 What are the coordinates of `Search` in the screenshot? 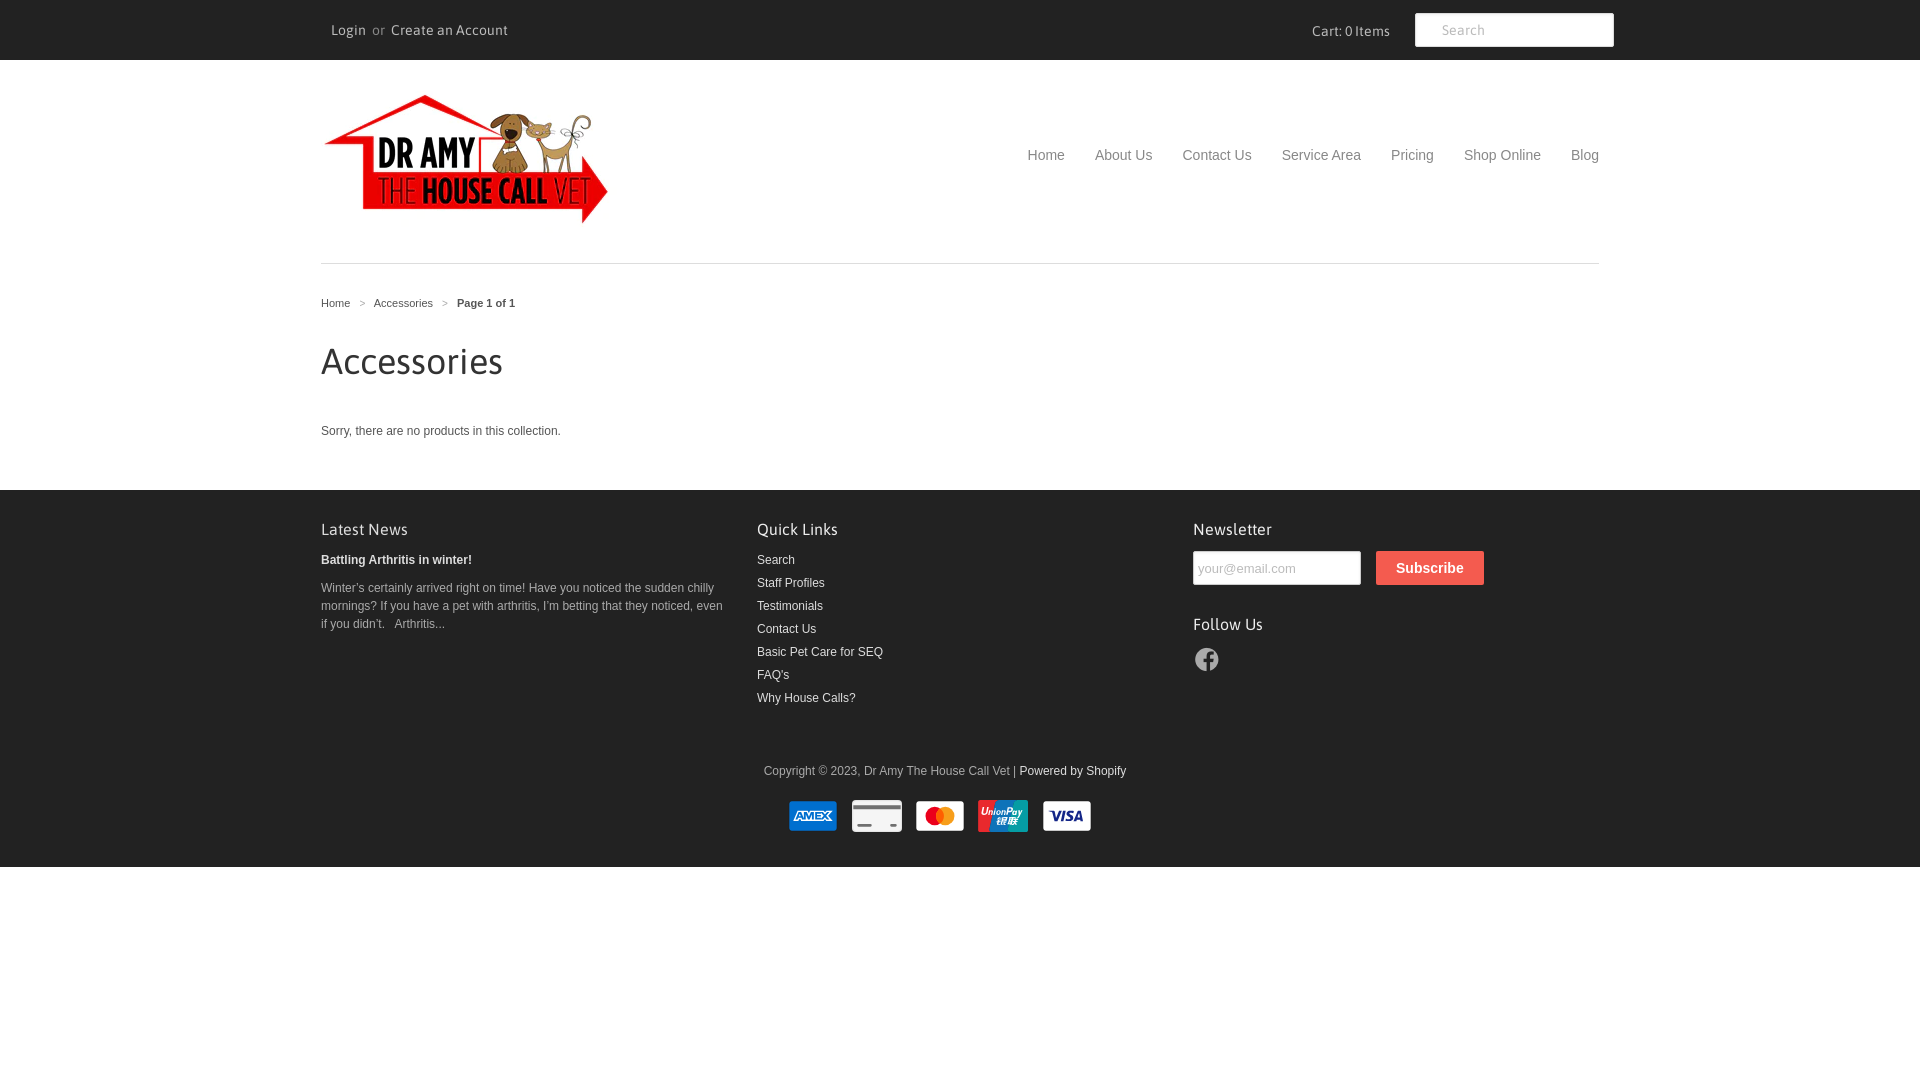 It's located at (776, 560).